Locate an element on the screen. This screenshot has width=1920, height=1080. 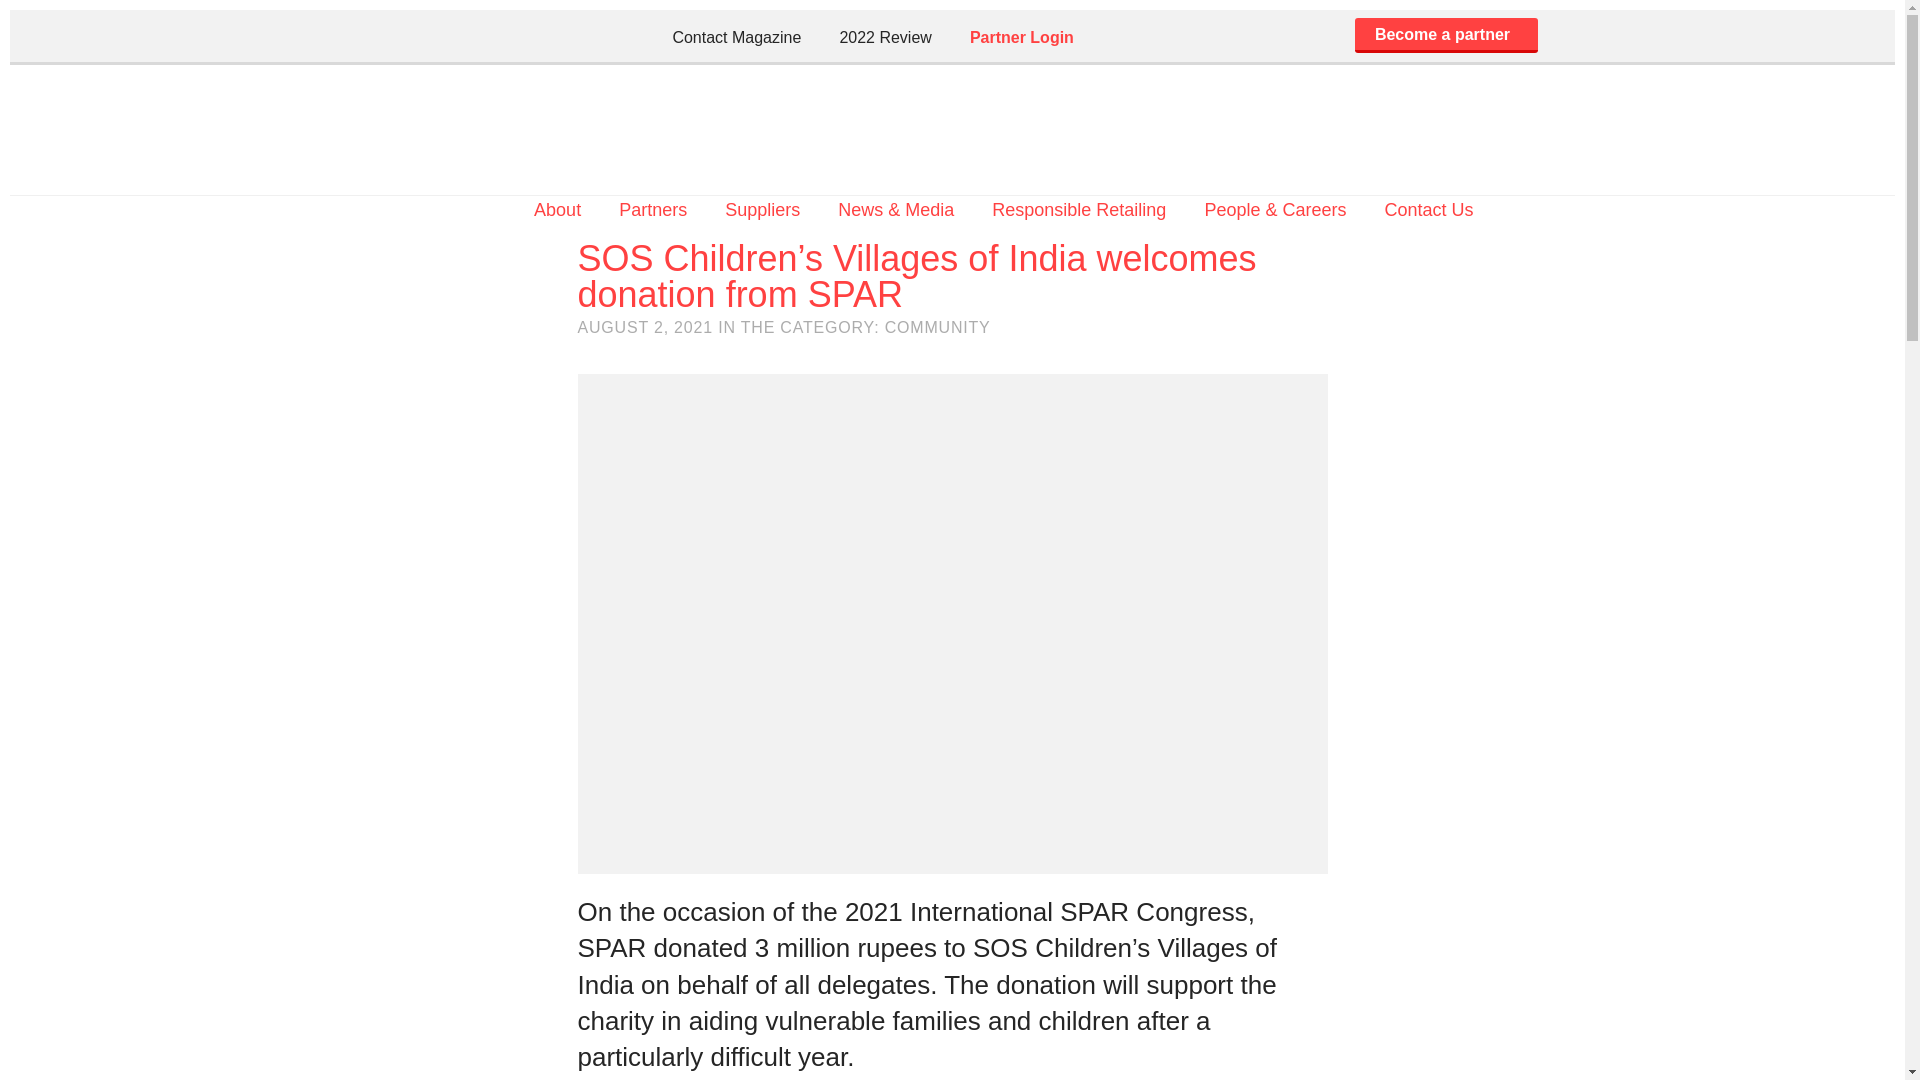
Contact Magazine is located at coordinates (736, 36).